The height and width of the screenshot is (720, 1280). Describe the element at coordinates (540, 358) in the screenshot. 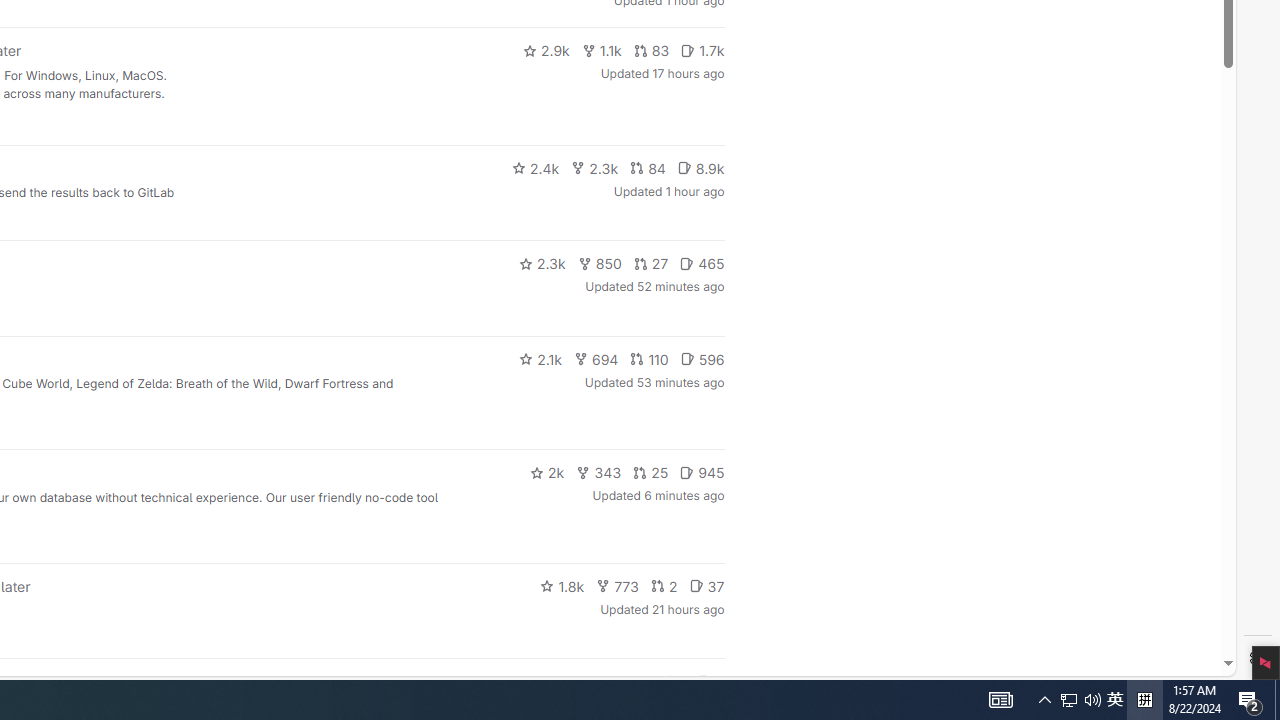

I see `2.1k` at that location.